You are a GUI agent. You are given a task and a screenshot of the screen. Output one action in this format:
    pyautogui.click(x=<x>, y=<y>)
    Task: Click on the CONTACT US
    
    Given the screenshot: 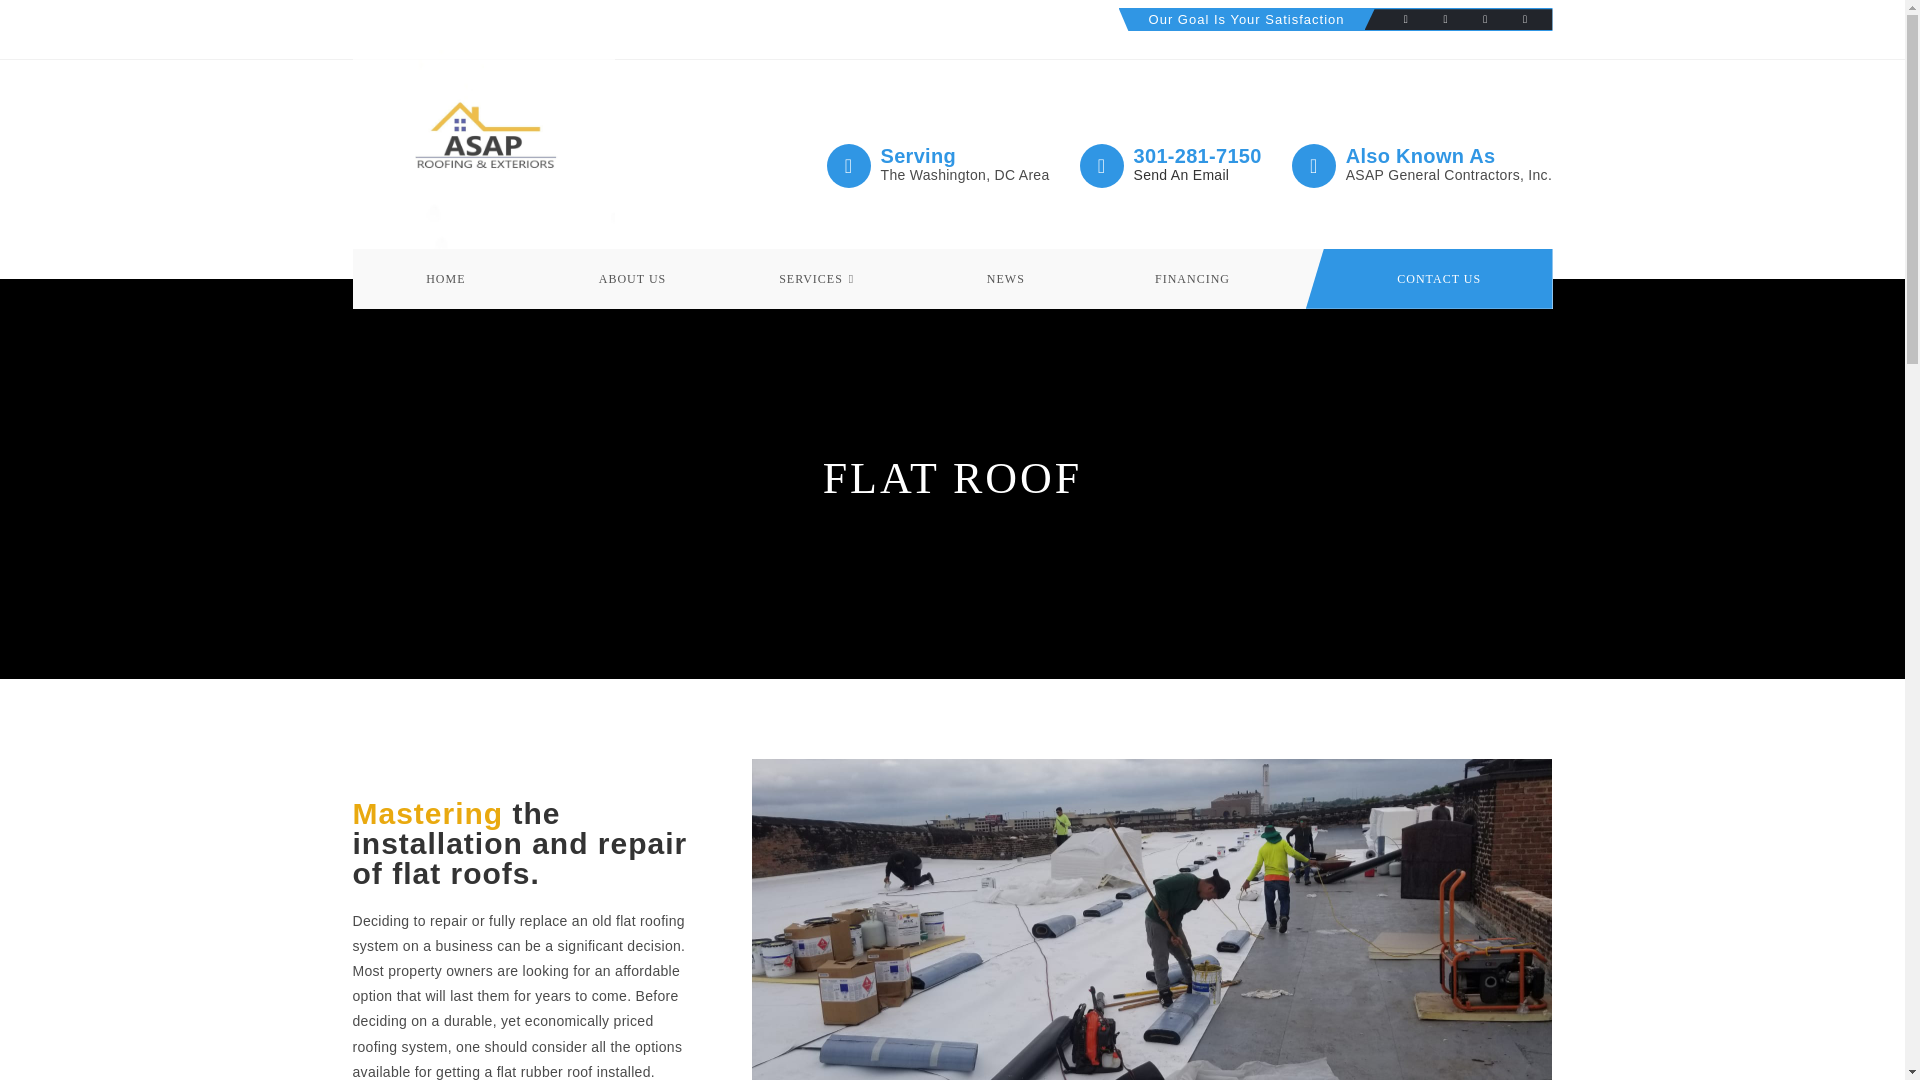 What is the action you would take?
    pyautogui.click(x=1438, y=278)
    